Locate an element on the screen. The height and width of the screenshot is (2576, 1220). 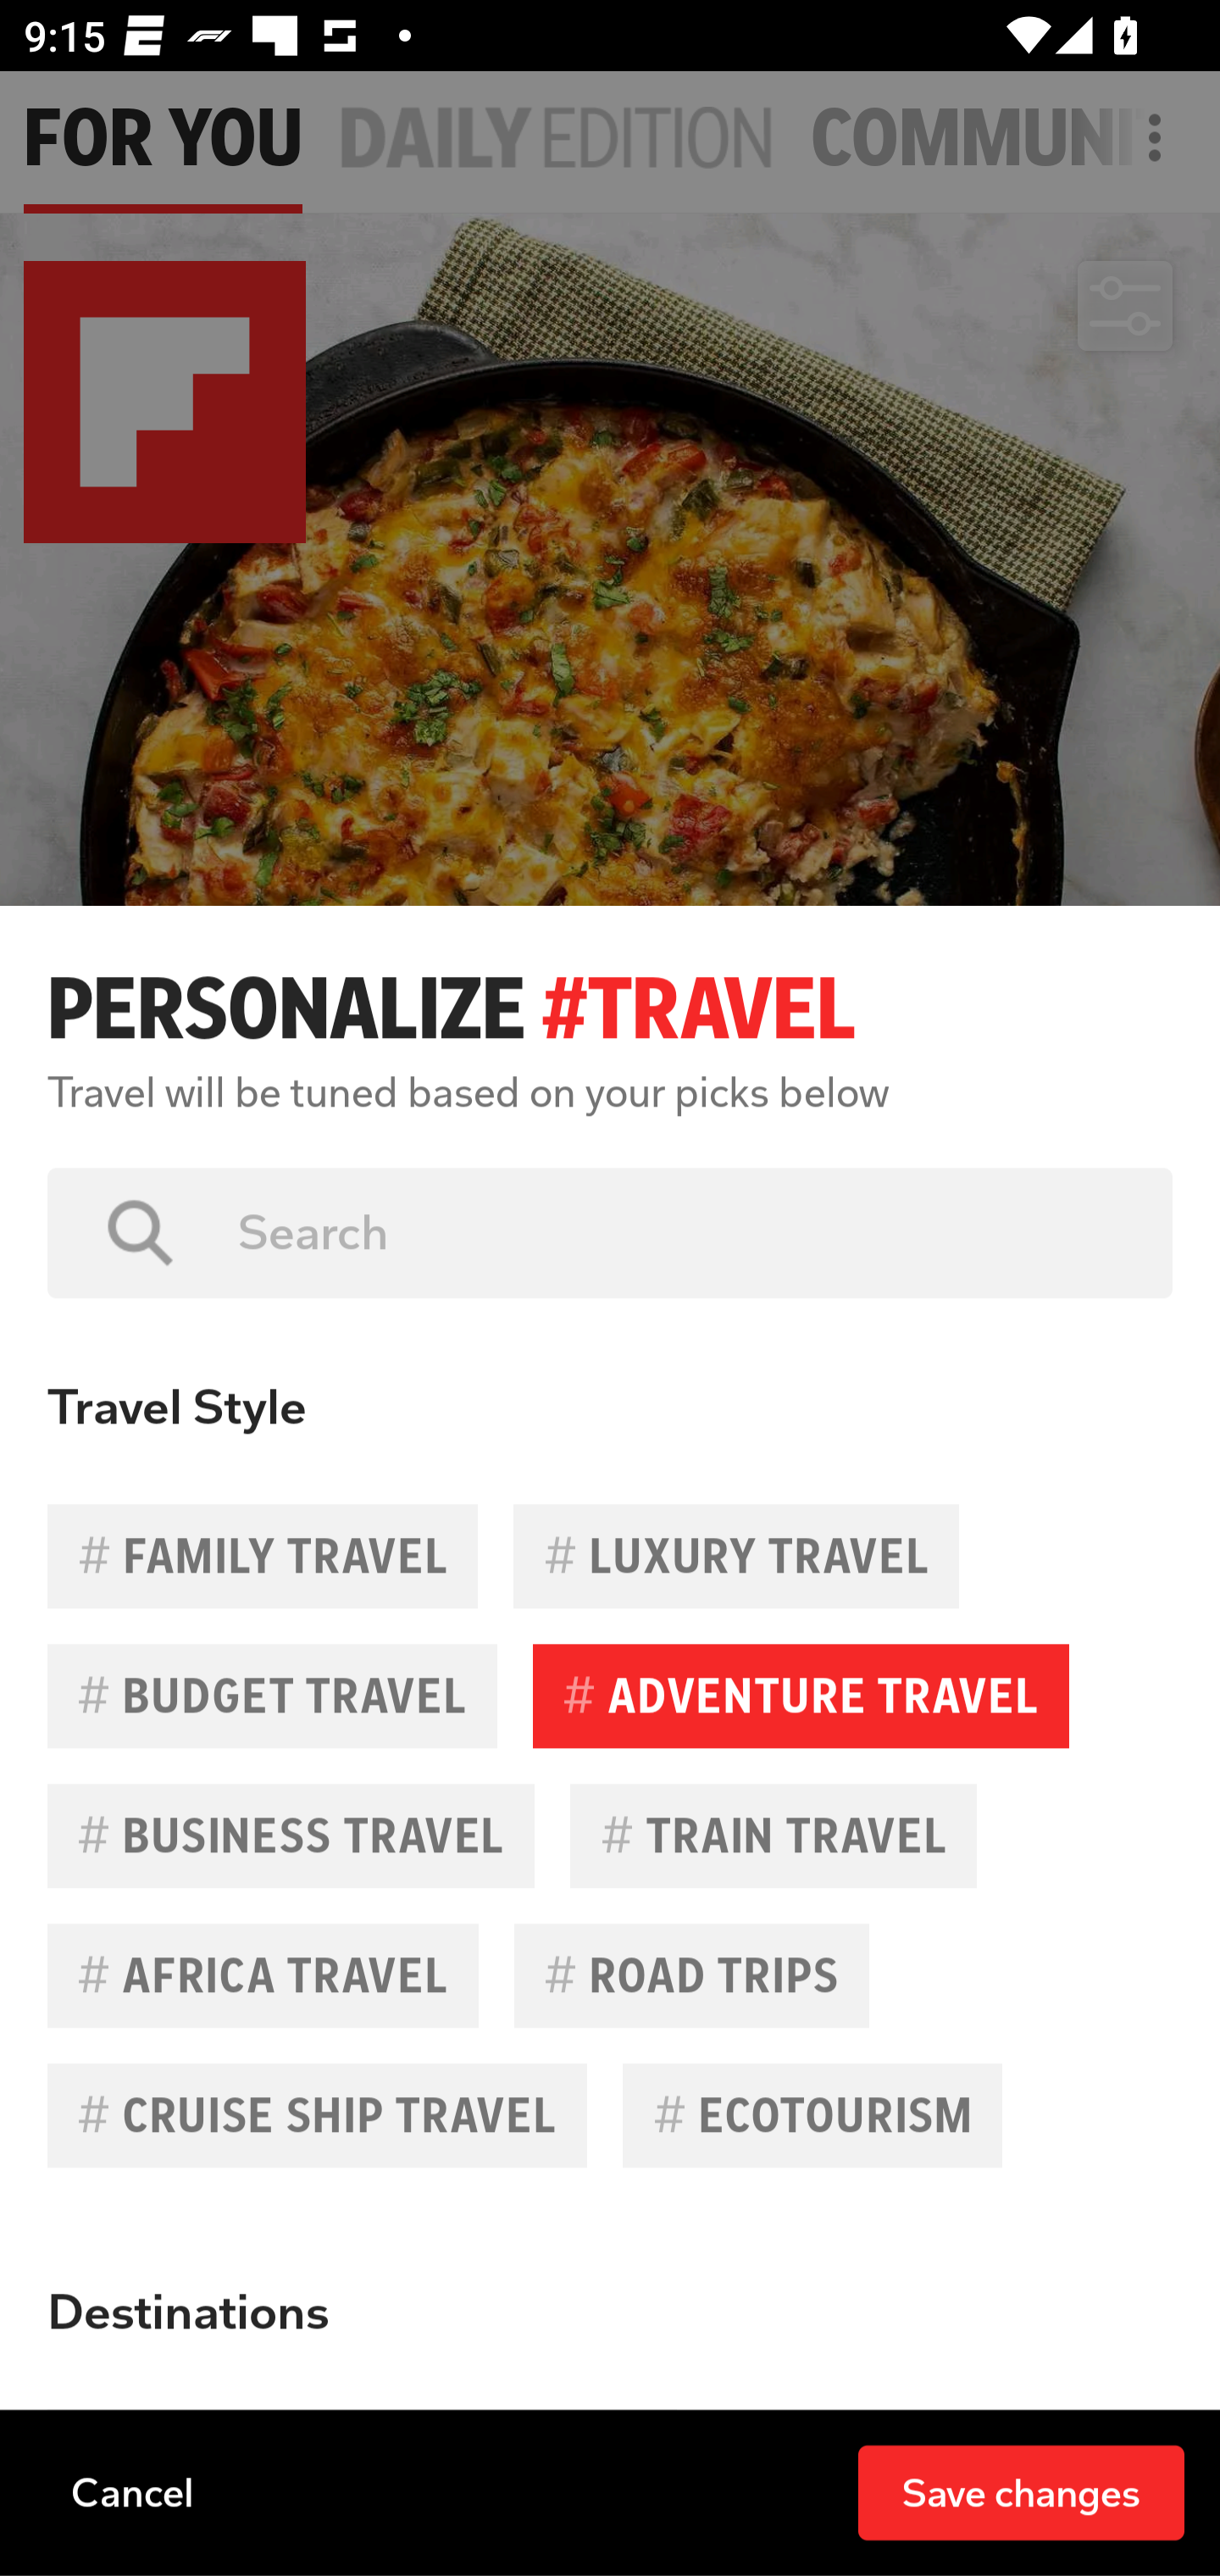
Cancel is located at coordinates (132, 2491).